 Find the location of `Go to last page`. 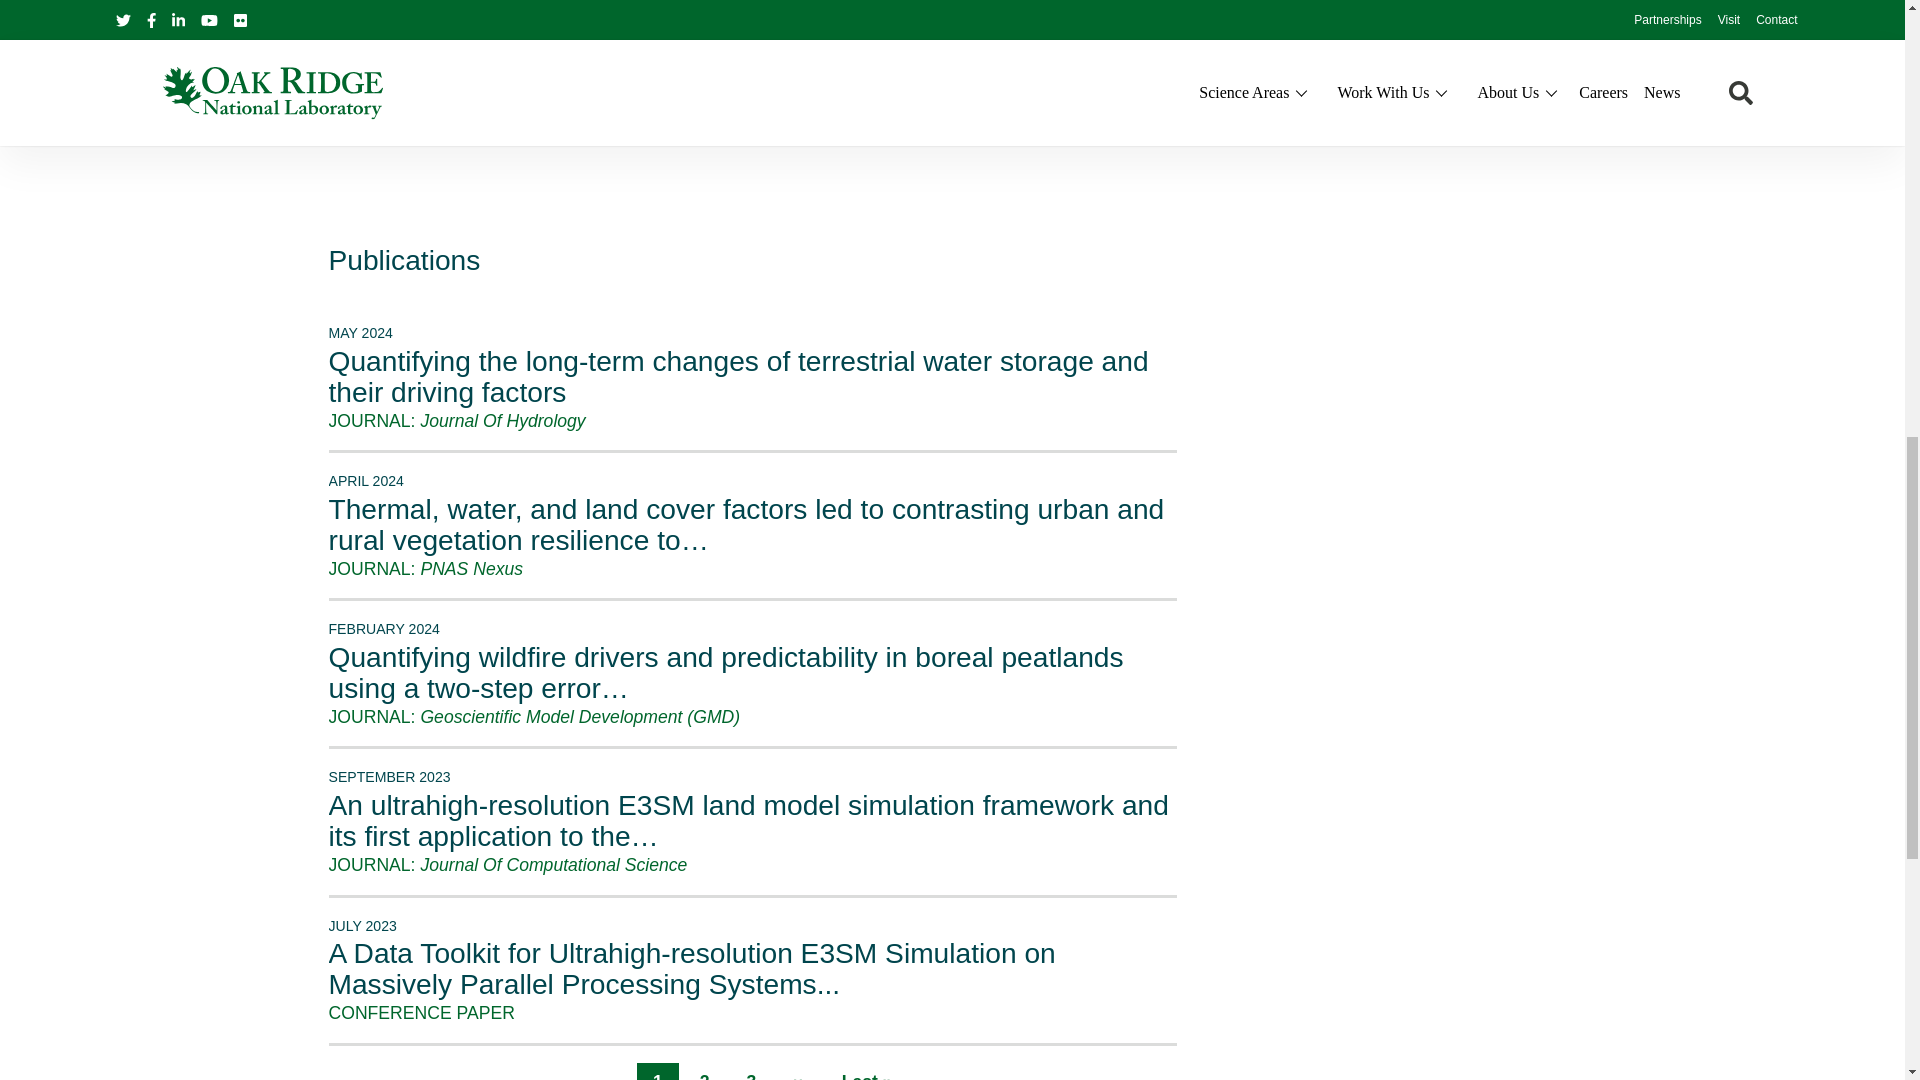

Go to last page is located at coordinates (866, 1072).